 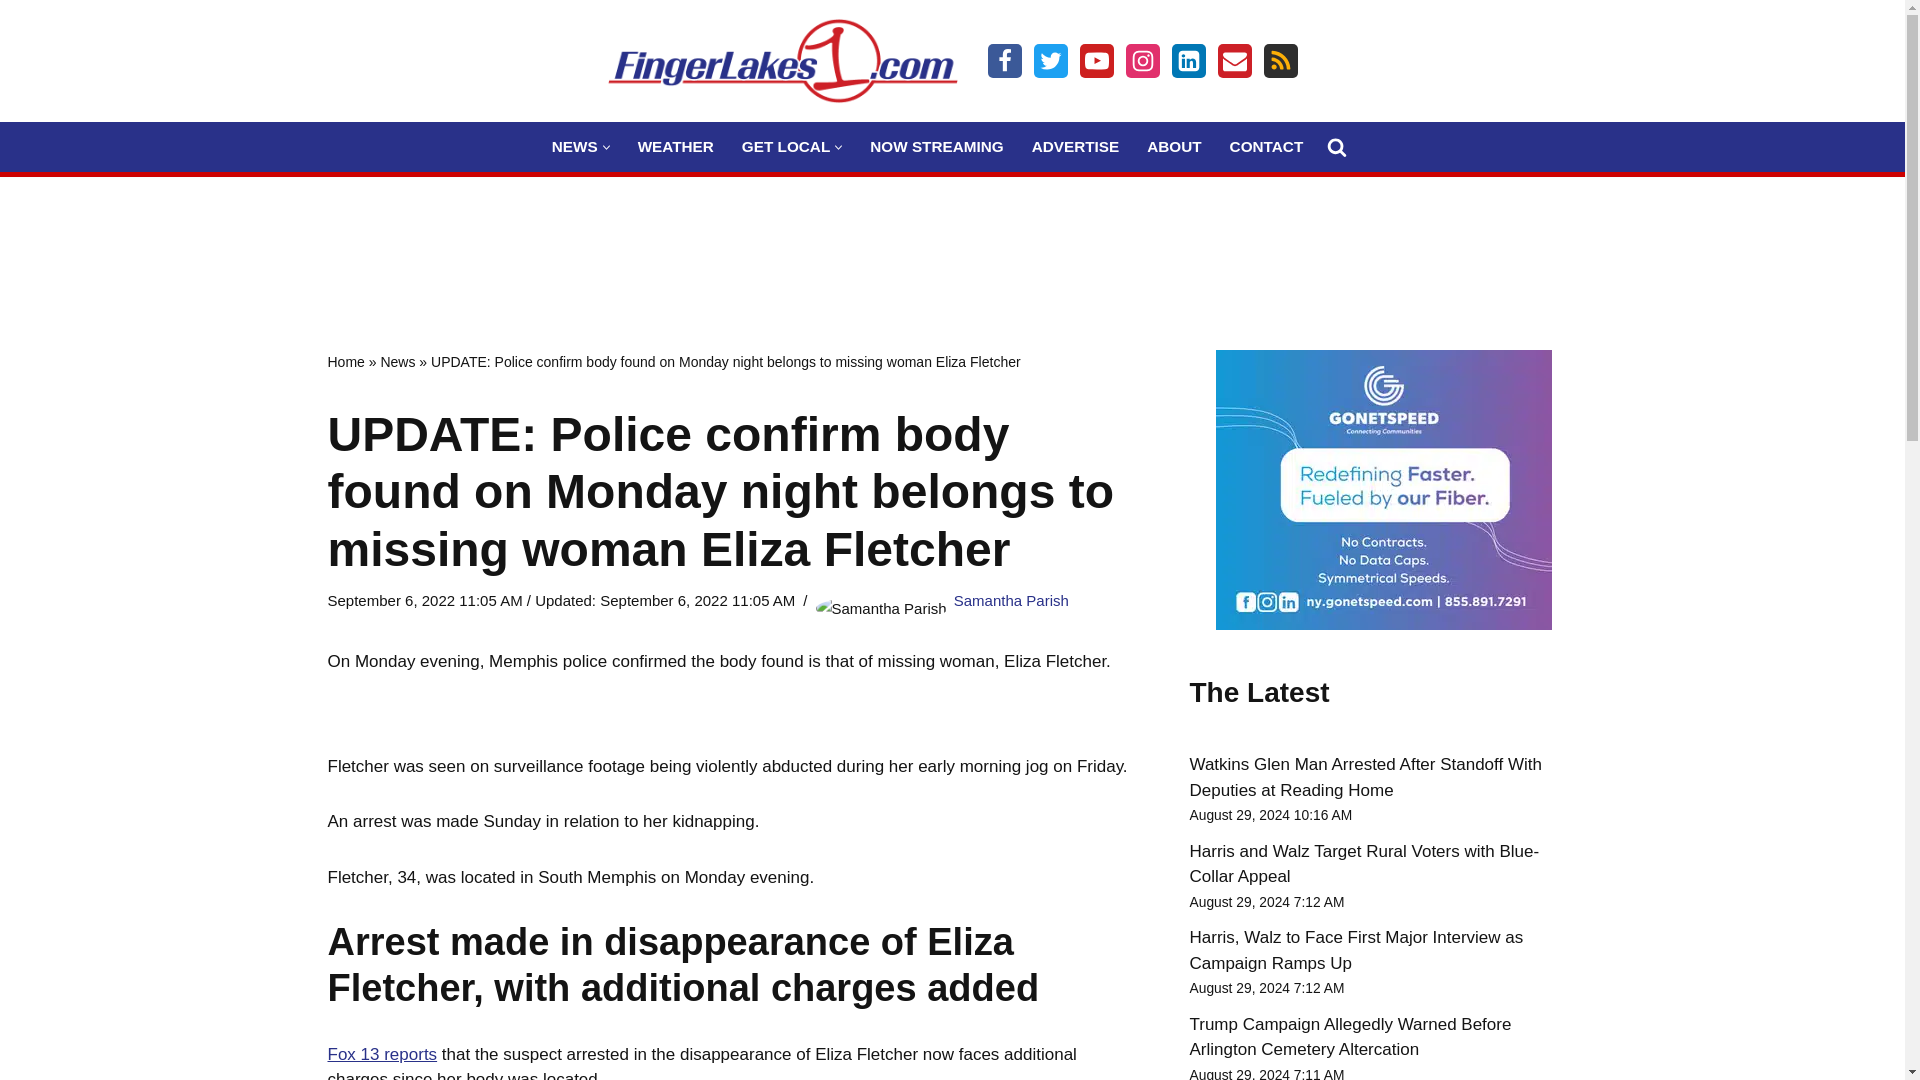 I want to click on WEATHER, so click(x=676, y=146).